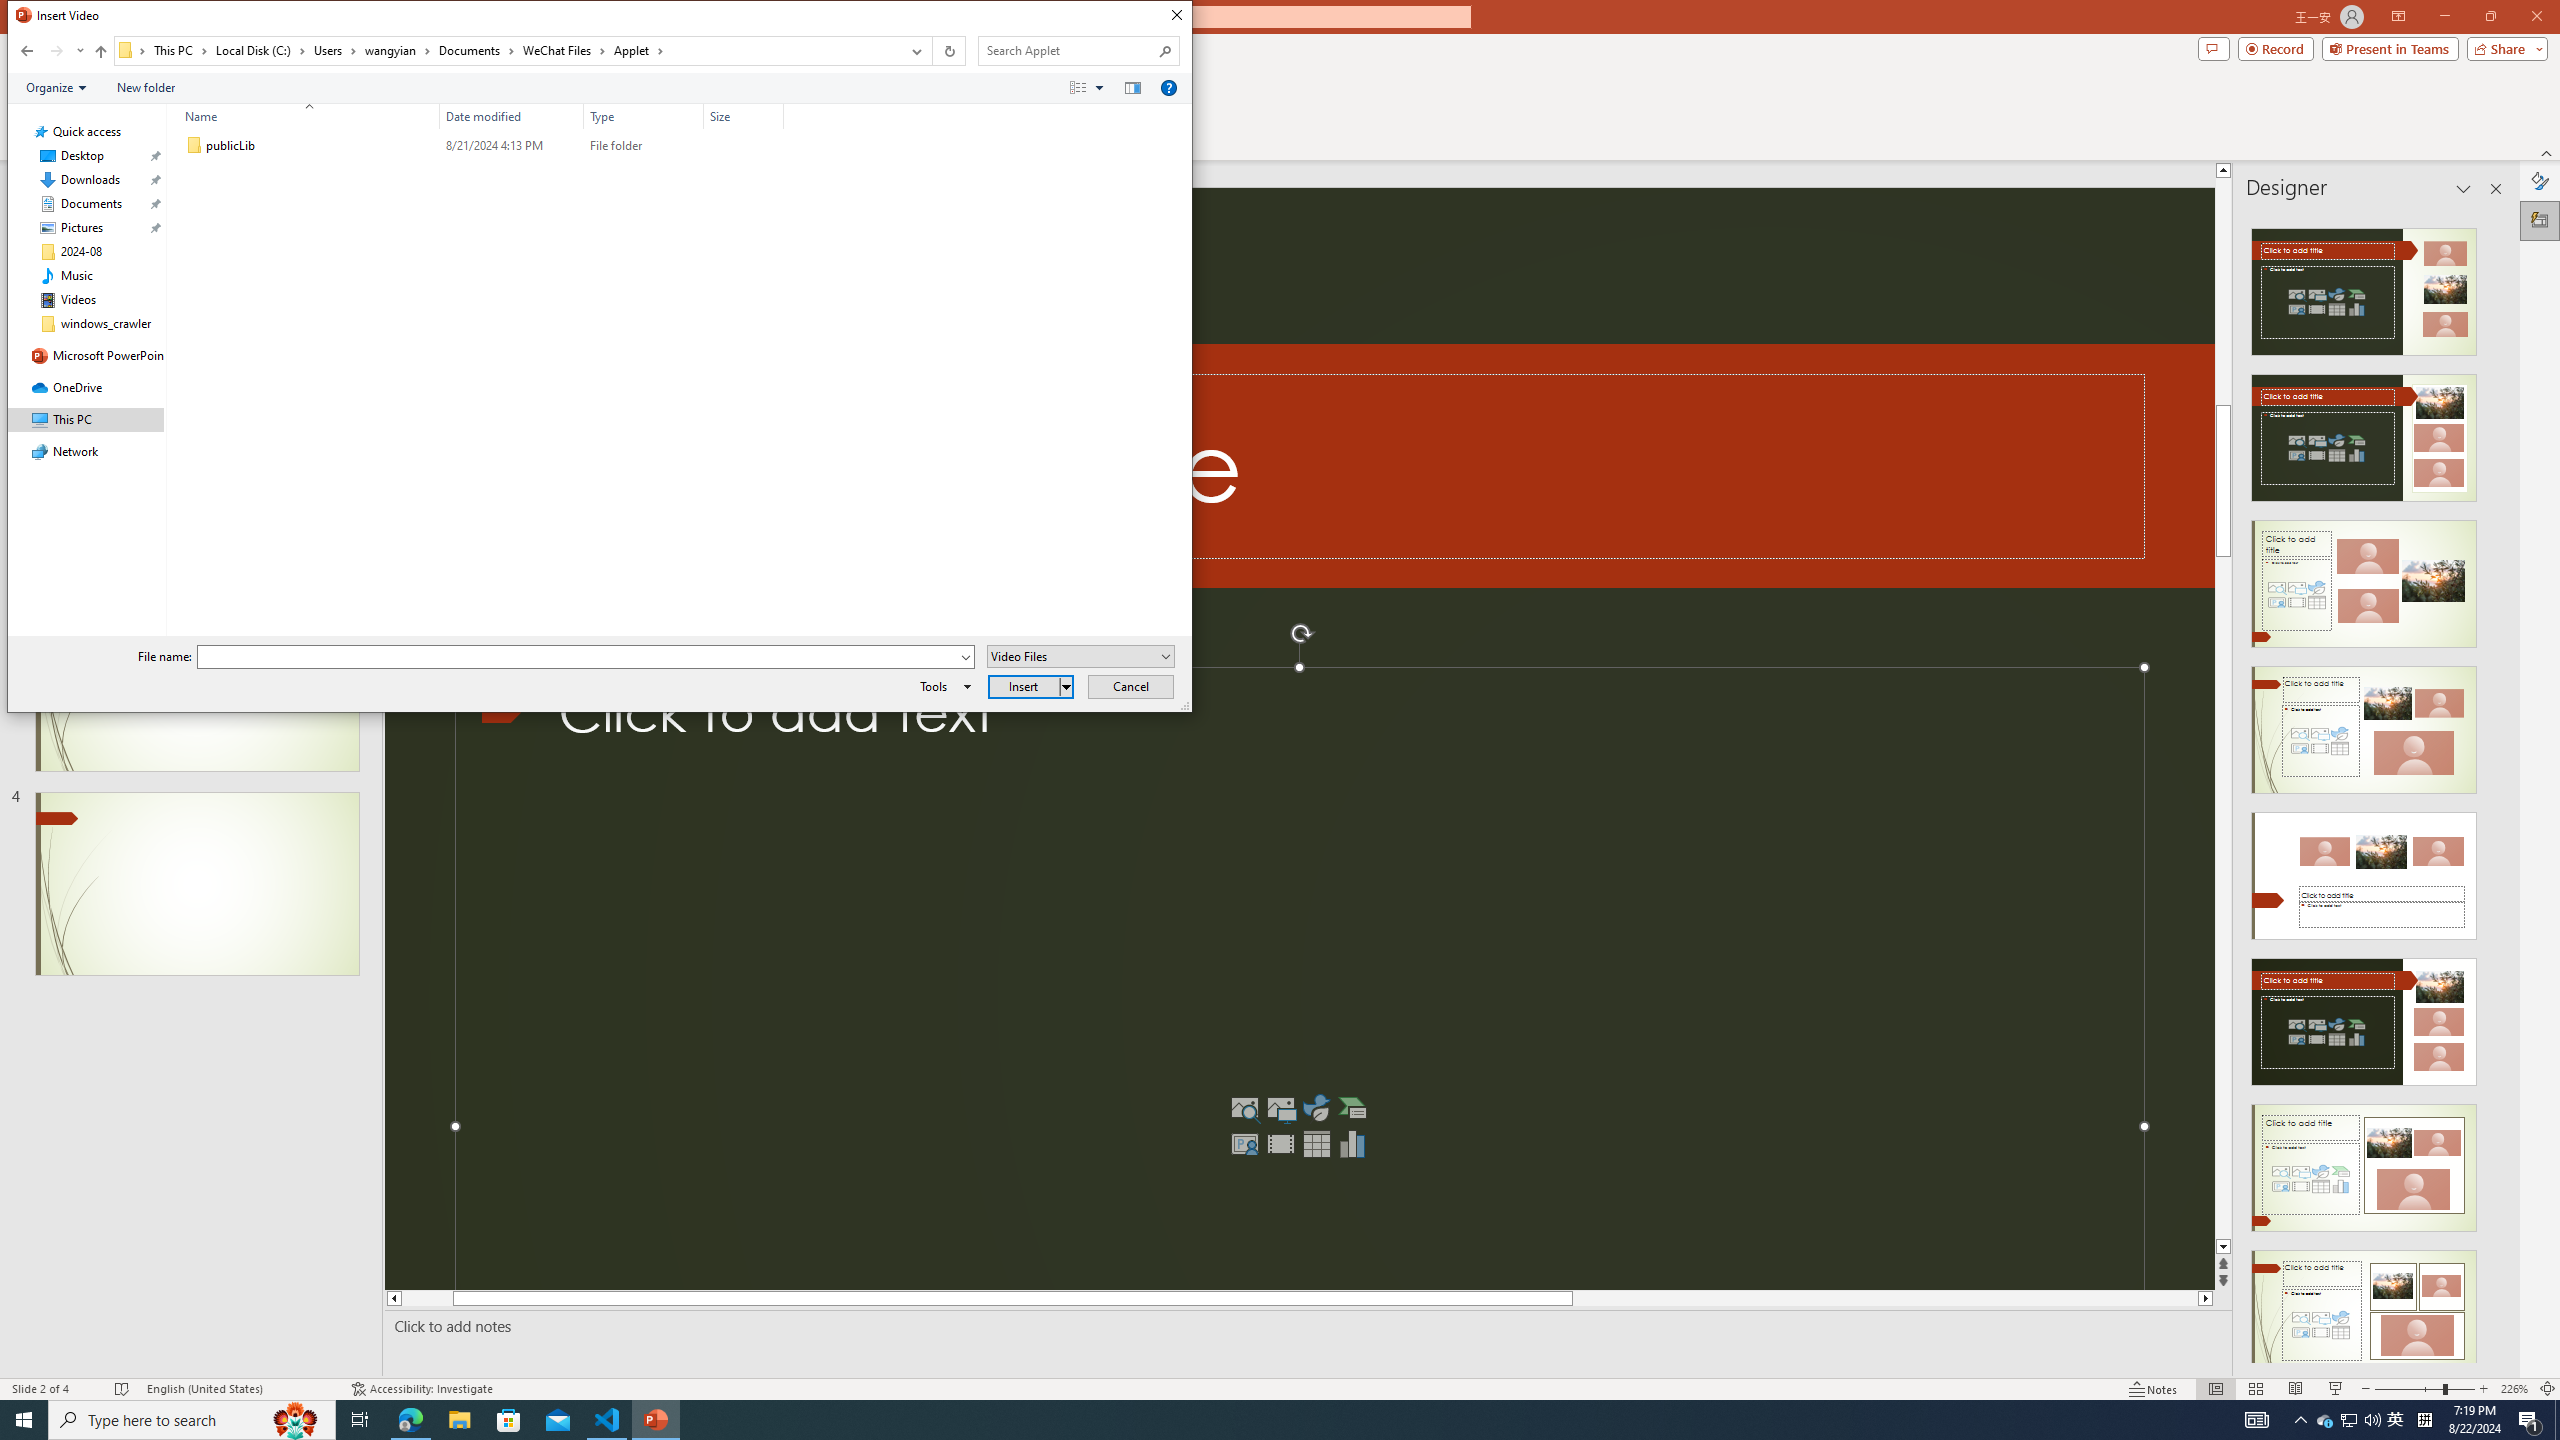  I want to click on &Help, so click(1168, 87).